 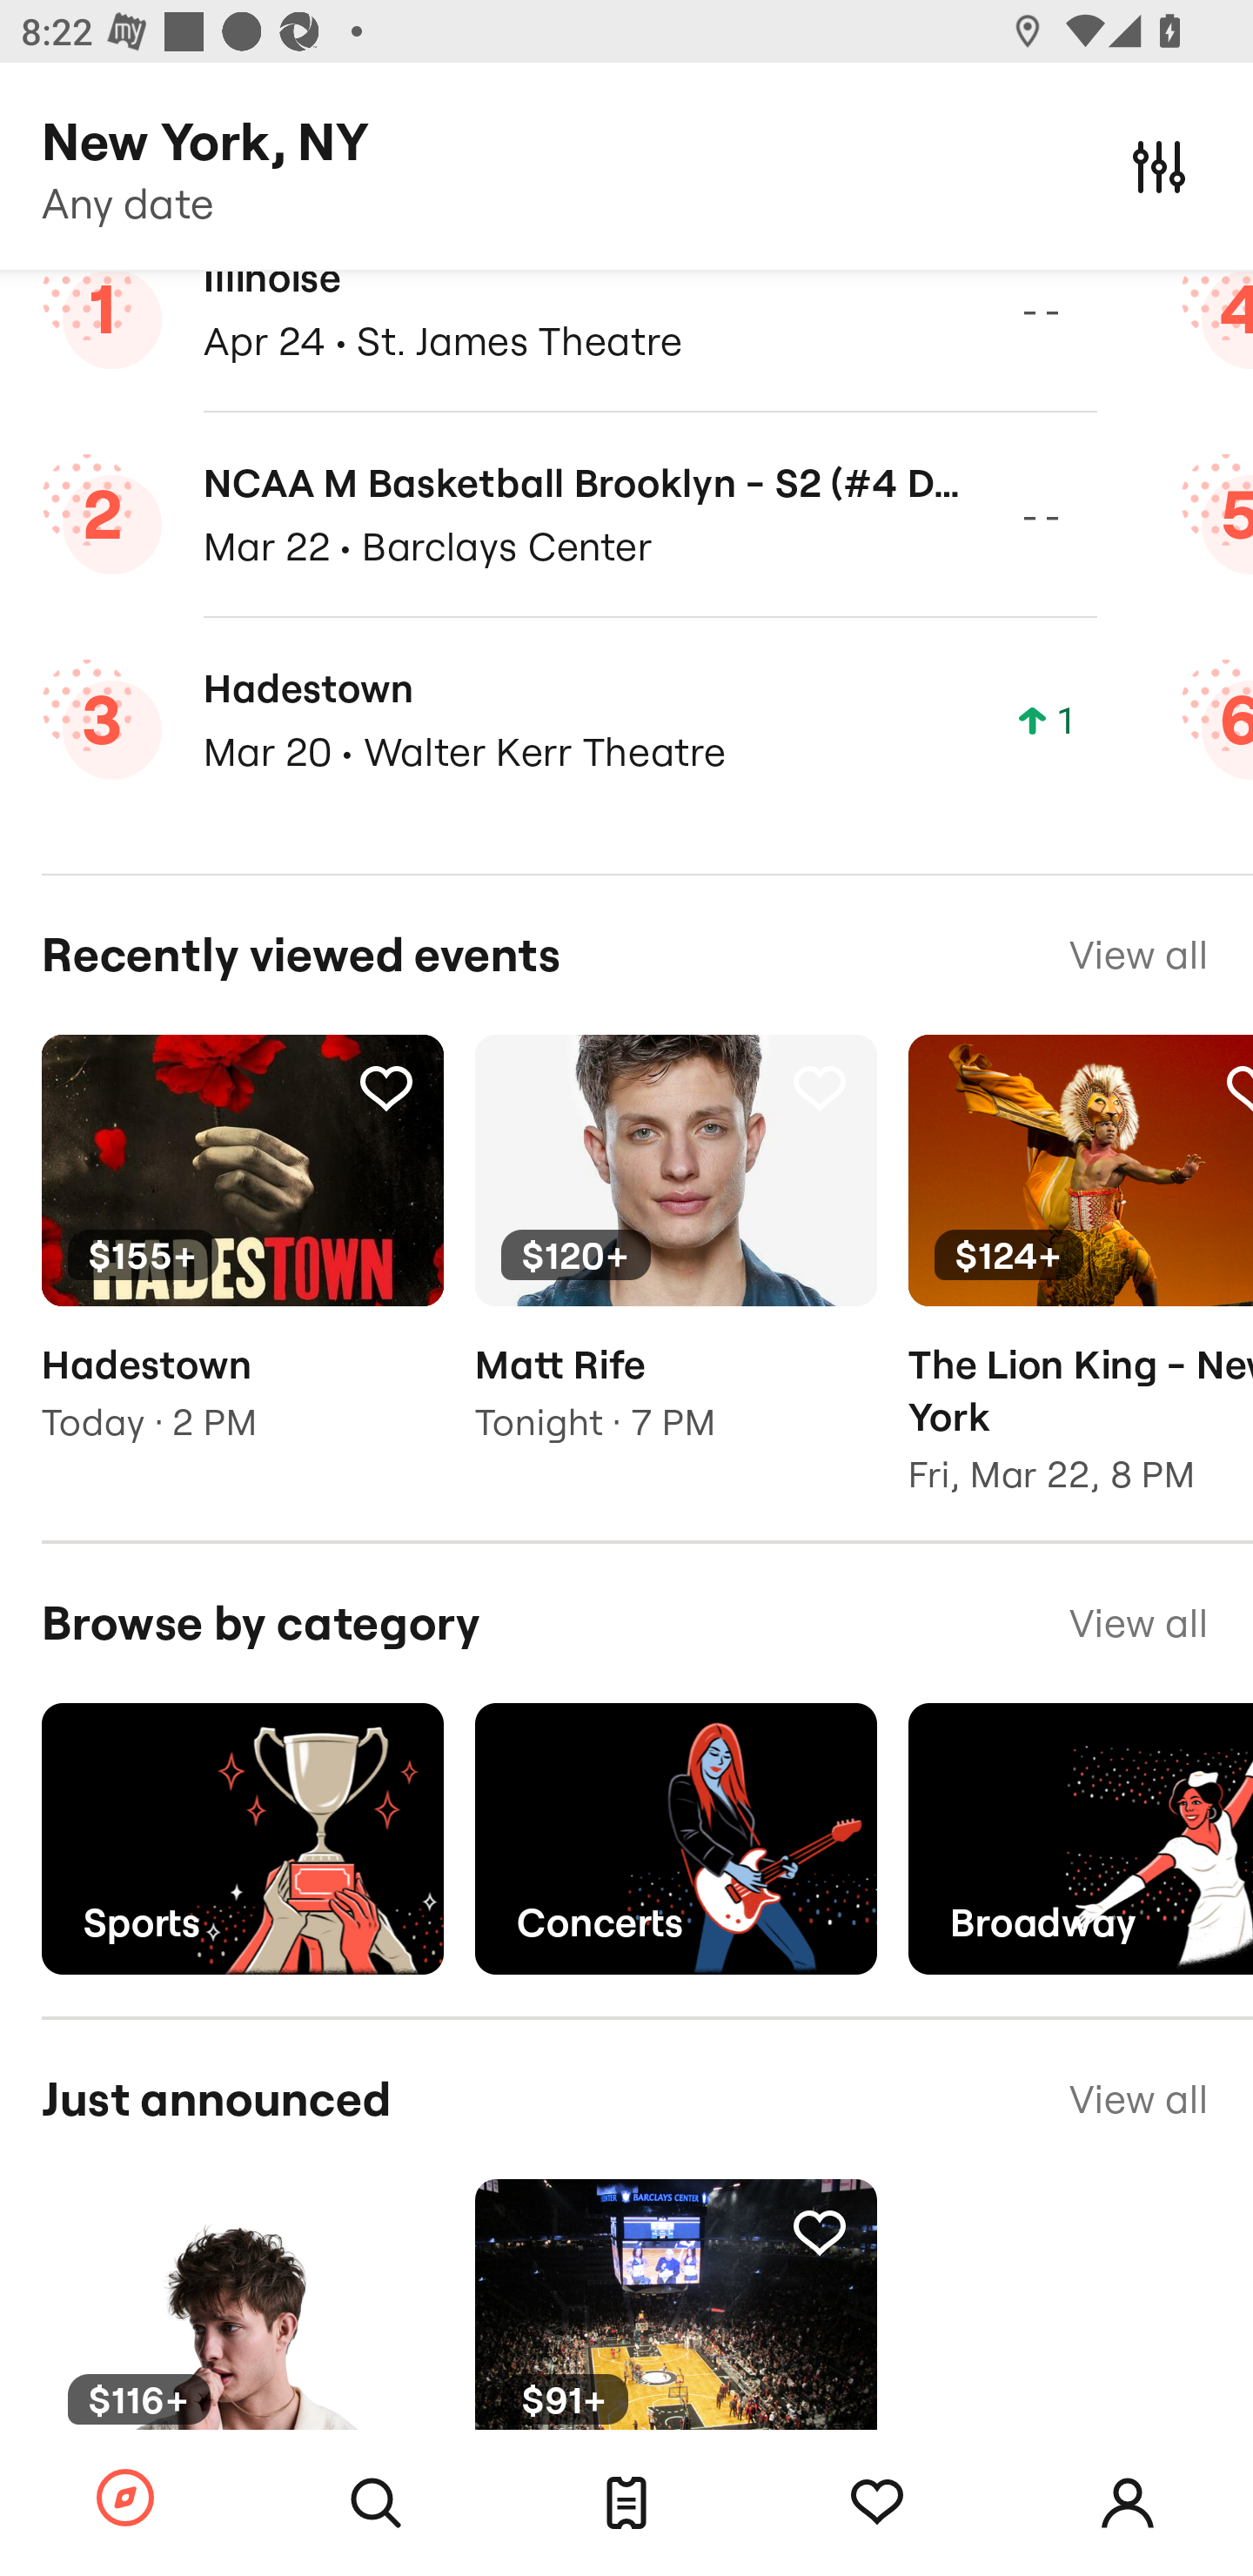 I want to click on Account, so click(x=1128, y=2503).